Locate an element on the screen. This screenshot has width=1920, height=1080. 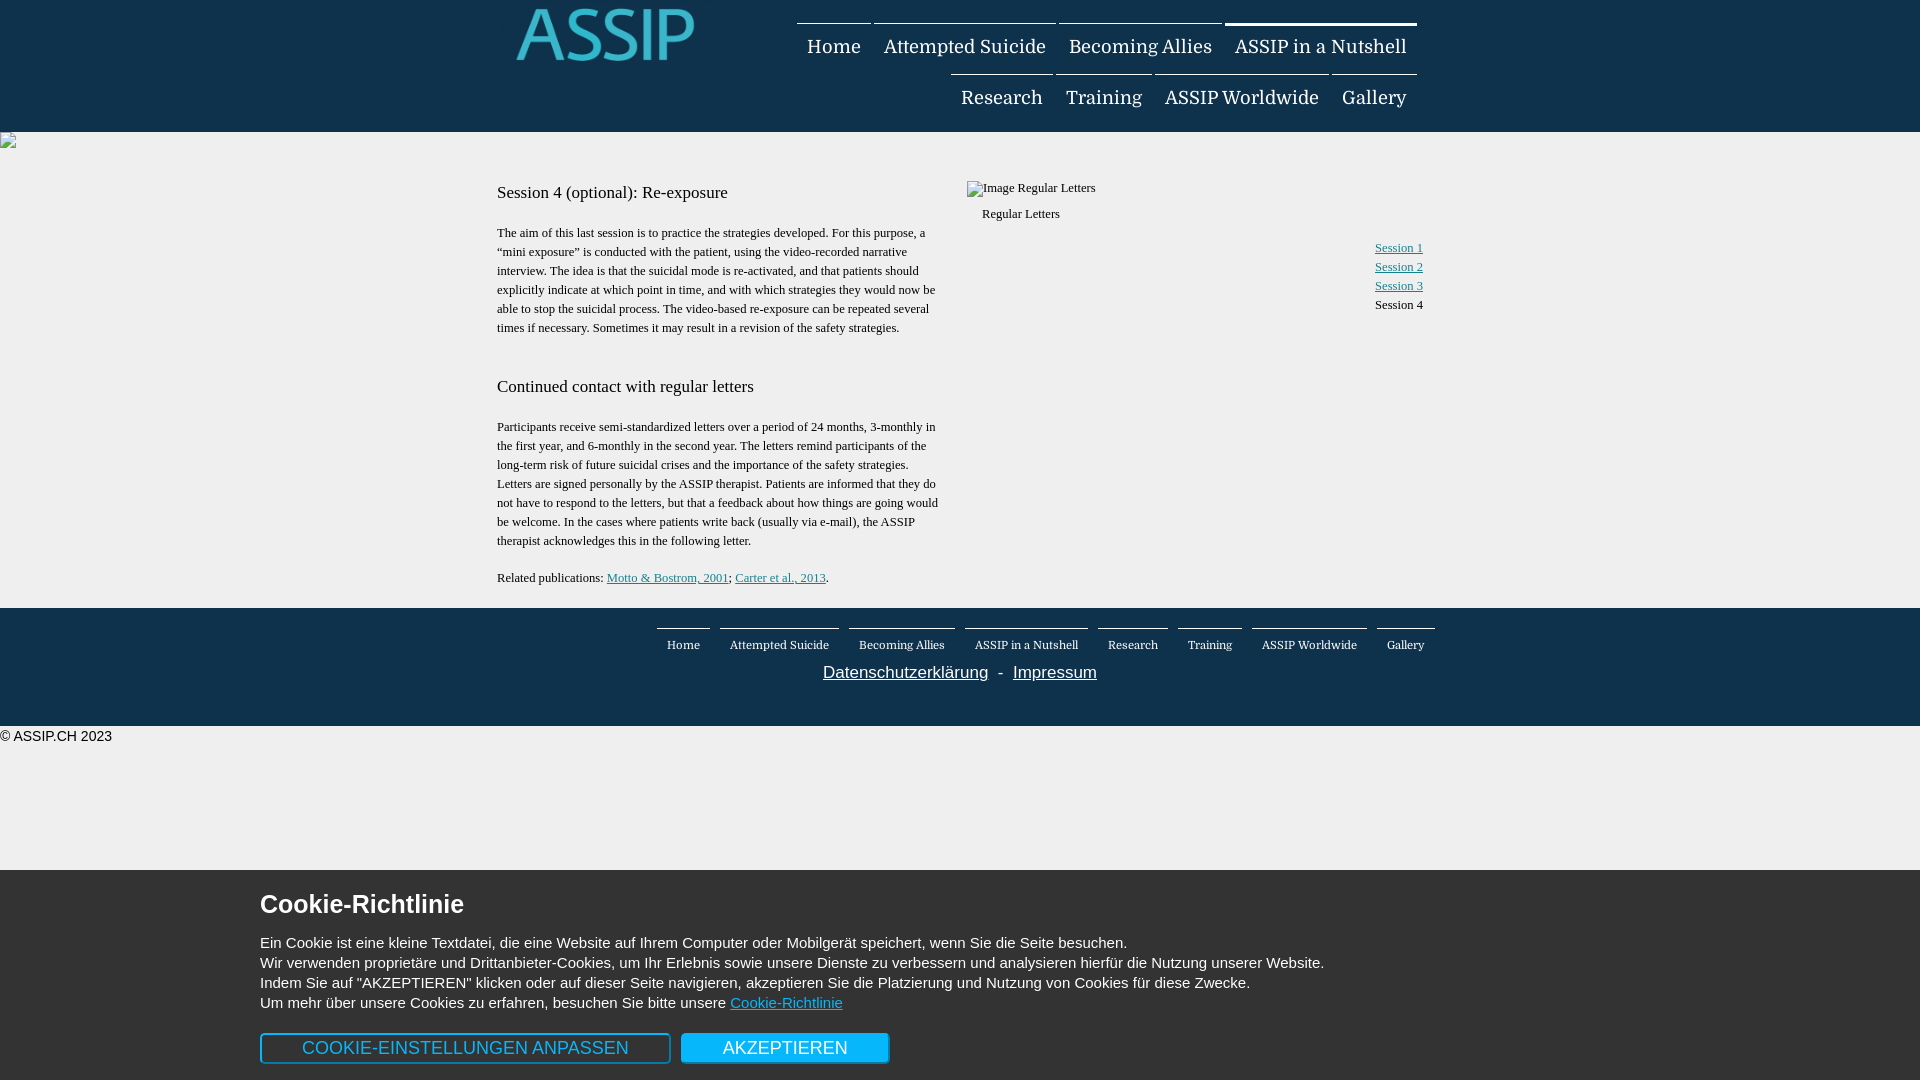
COOKIE-EINSTELLUNGEN ANPASSEN is located at coordinates (466, 1048).